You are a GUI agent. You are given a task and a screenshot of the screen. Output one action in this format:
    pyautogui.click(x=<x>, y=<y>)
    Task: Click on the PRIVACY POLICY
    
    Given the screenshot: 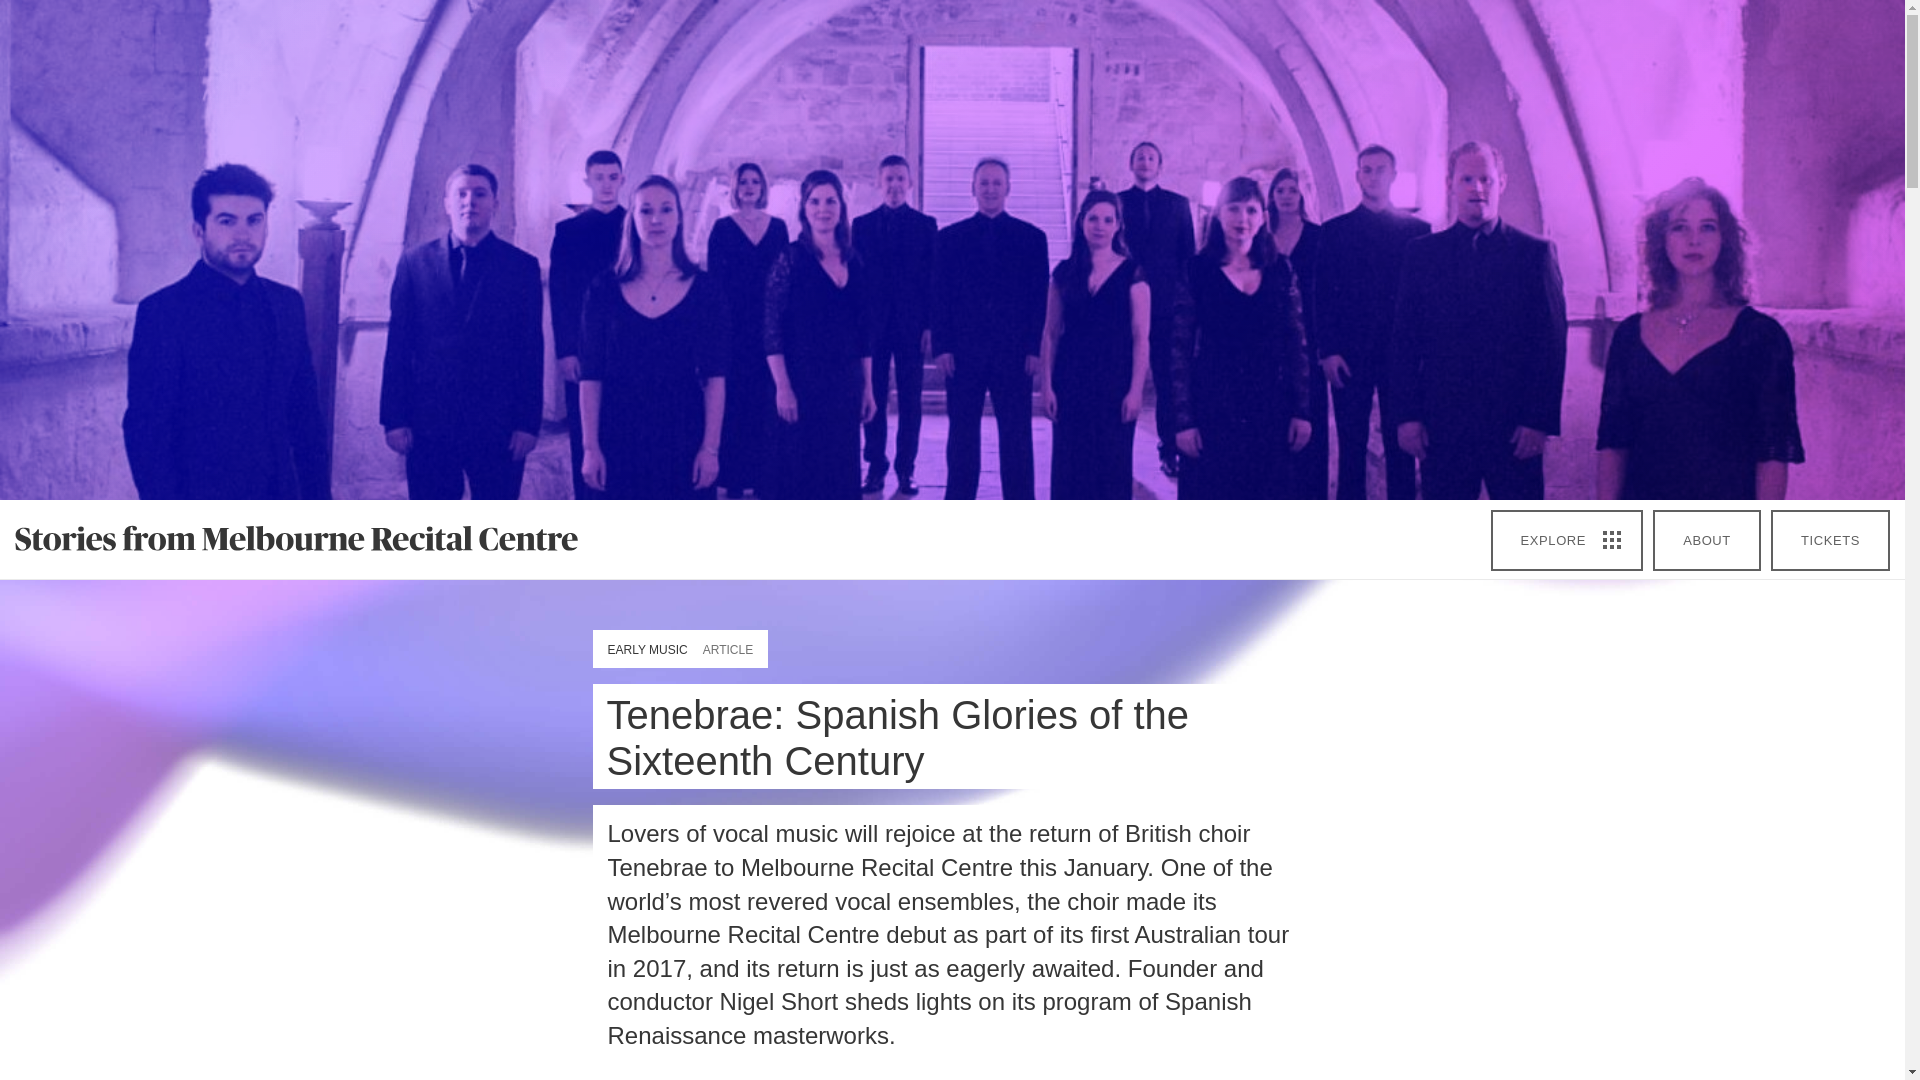 What is the action you would take?
    pyautogui.click(x=1385, y=961)
    